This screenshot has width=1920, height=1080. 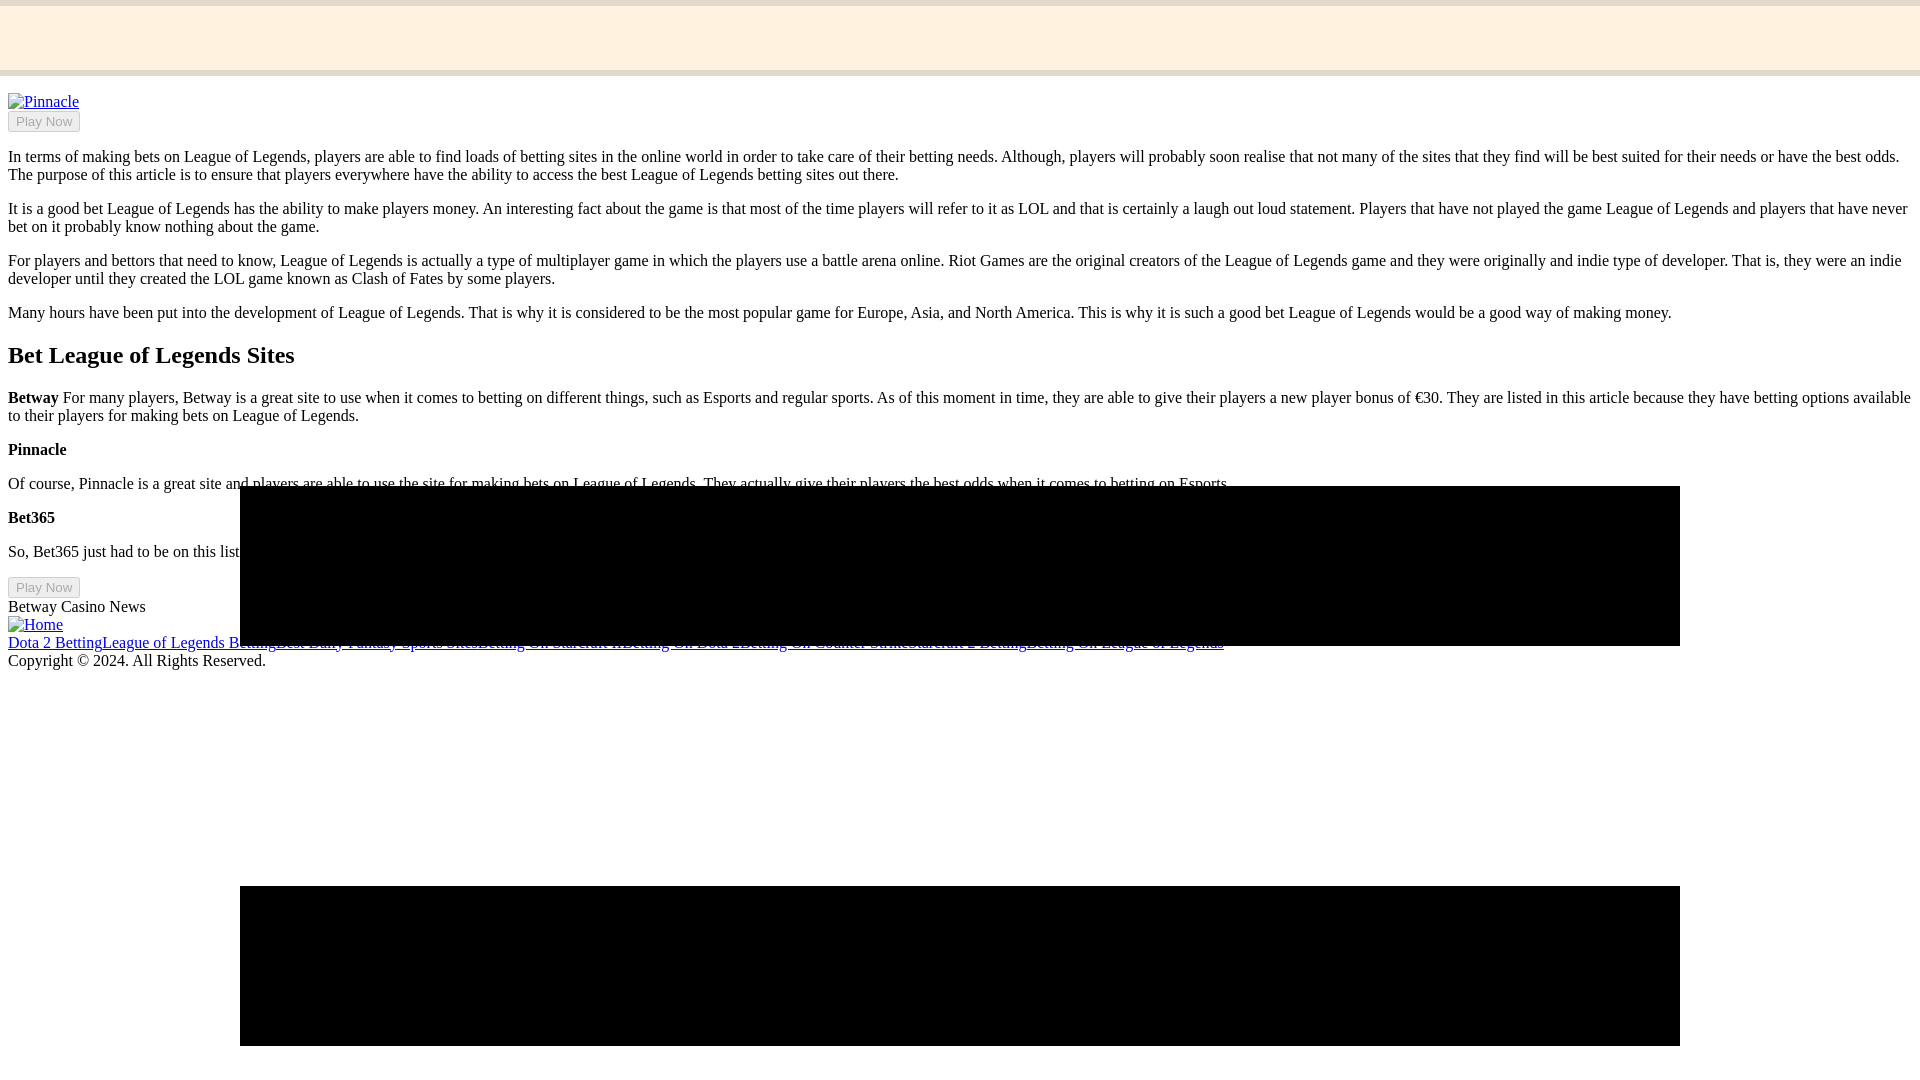 What do you see at coordinates (44, 587) in the screenshot?
I see `Play Now` at bounding box center [44, 587].